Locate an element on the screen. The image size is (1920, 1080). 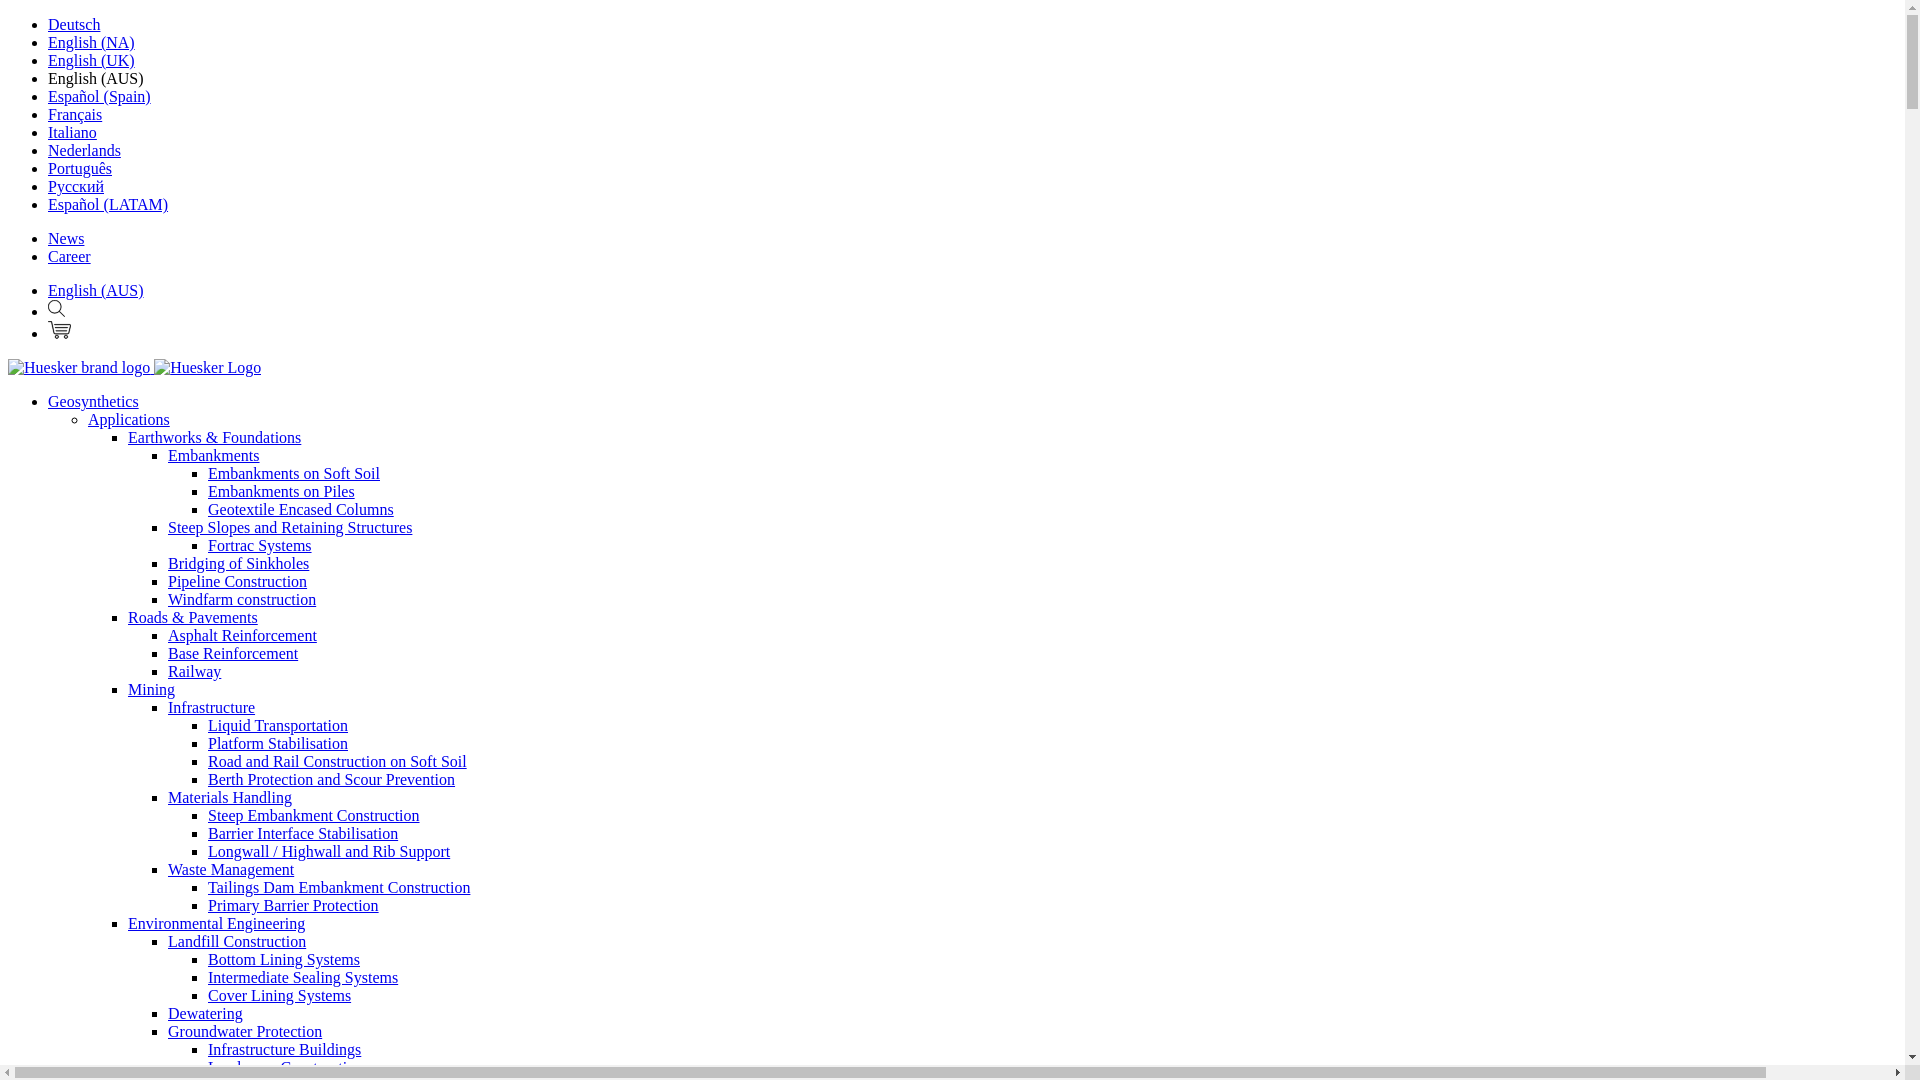
English (UK) is located at coordinates (92, 60).